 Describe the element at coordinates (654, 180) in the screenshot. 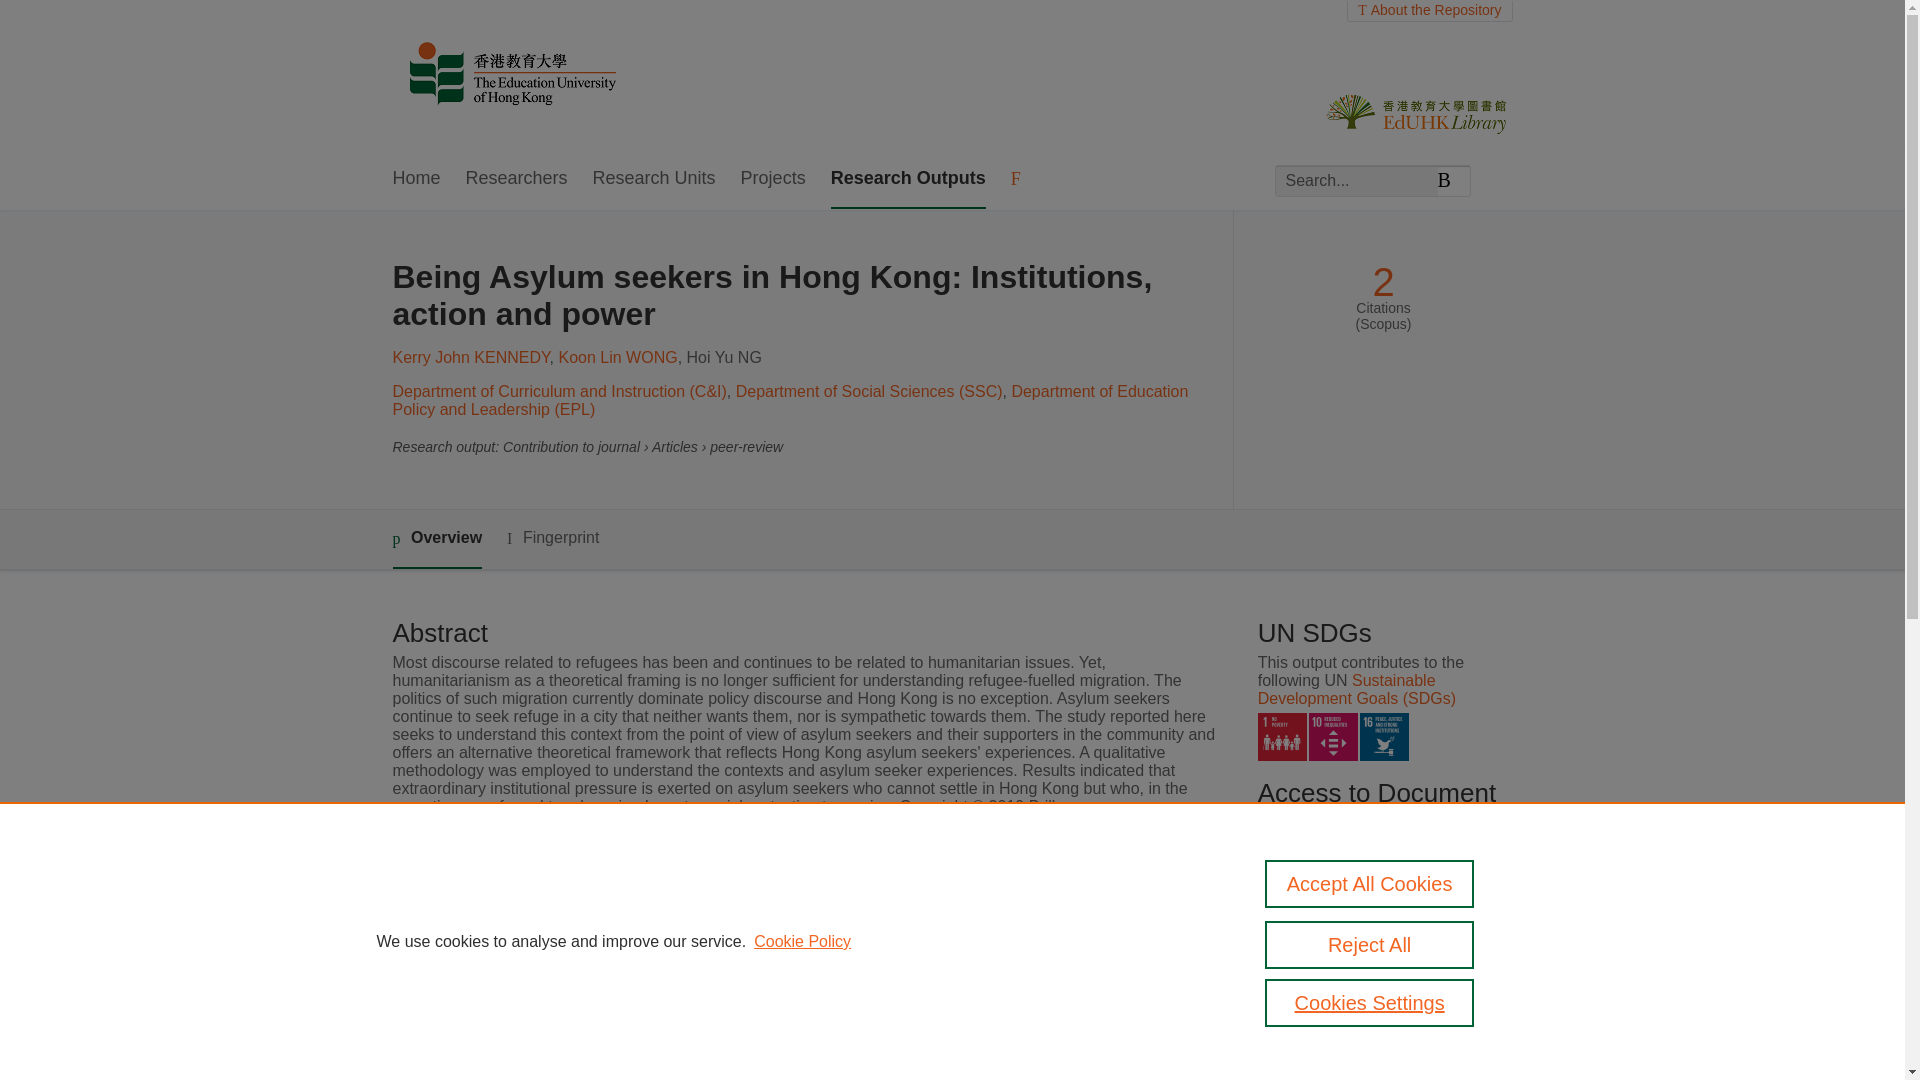

I see `Research Units` at that location.